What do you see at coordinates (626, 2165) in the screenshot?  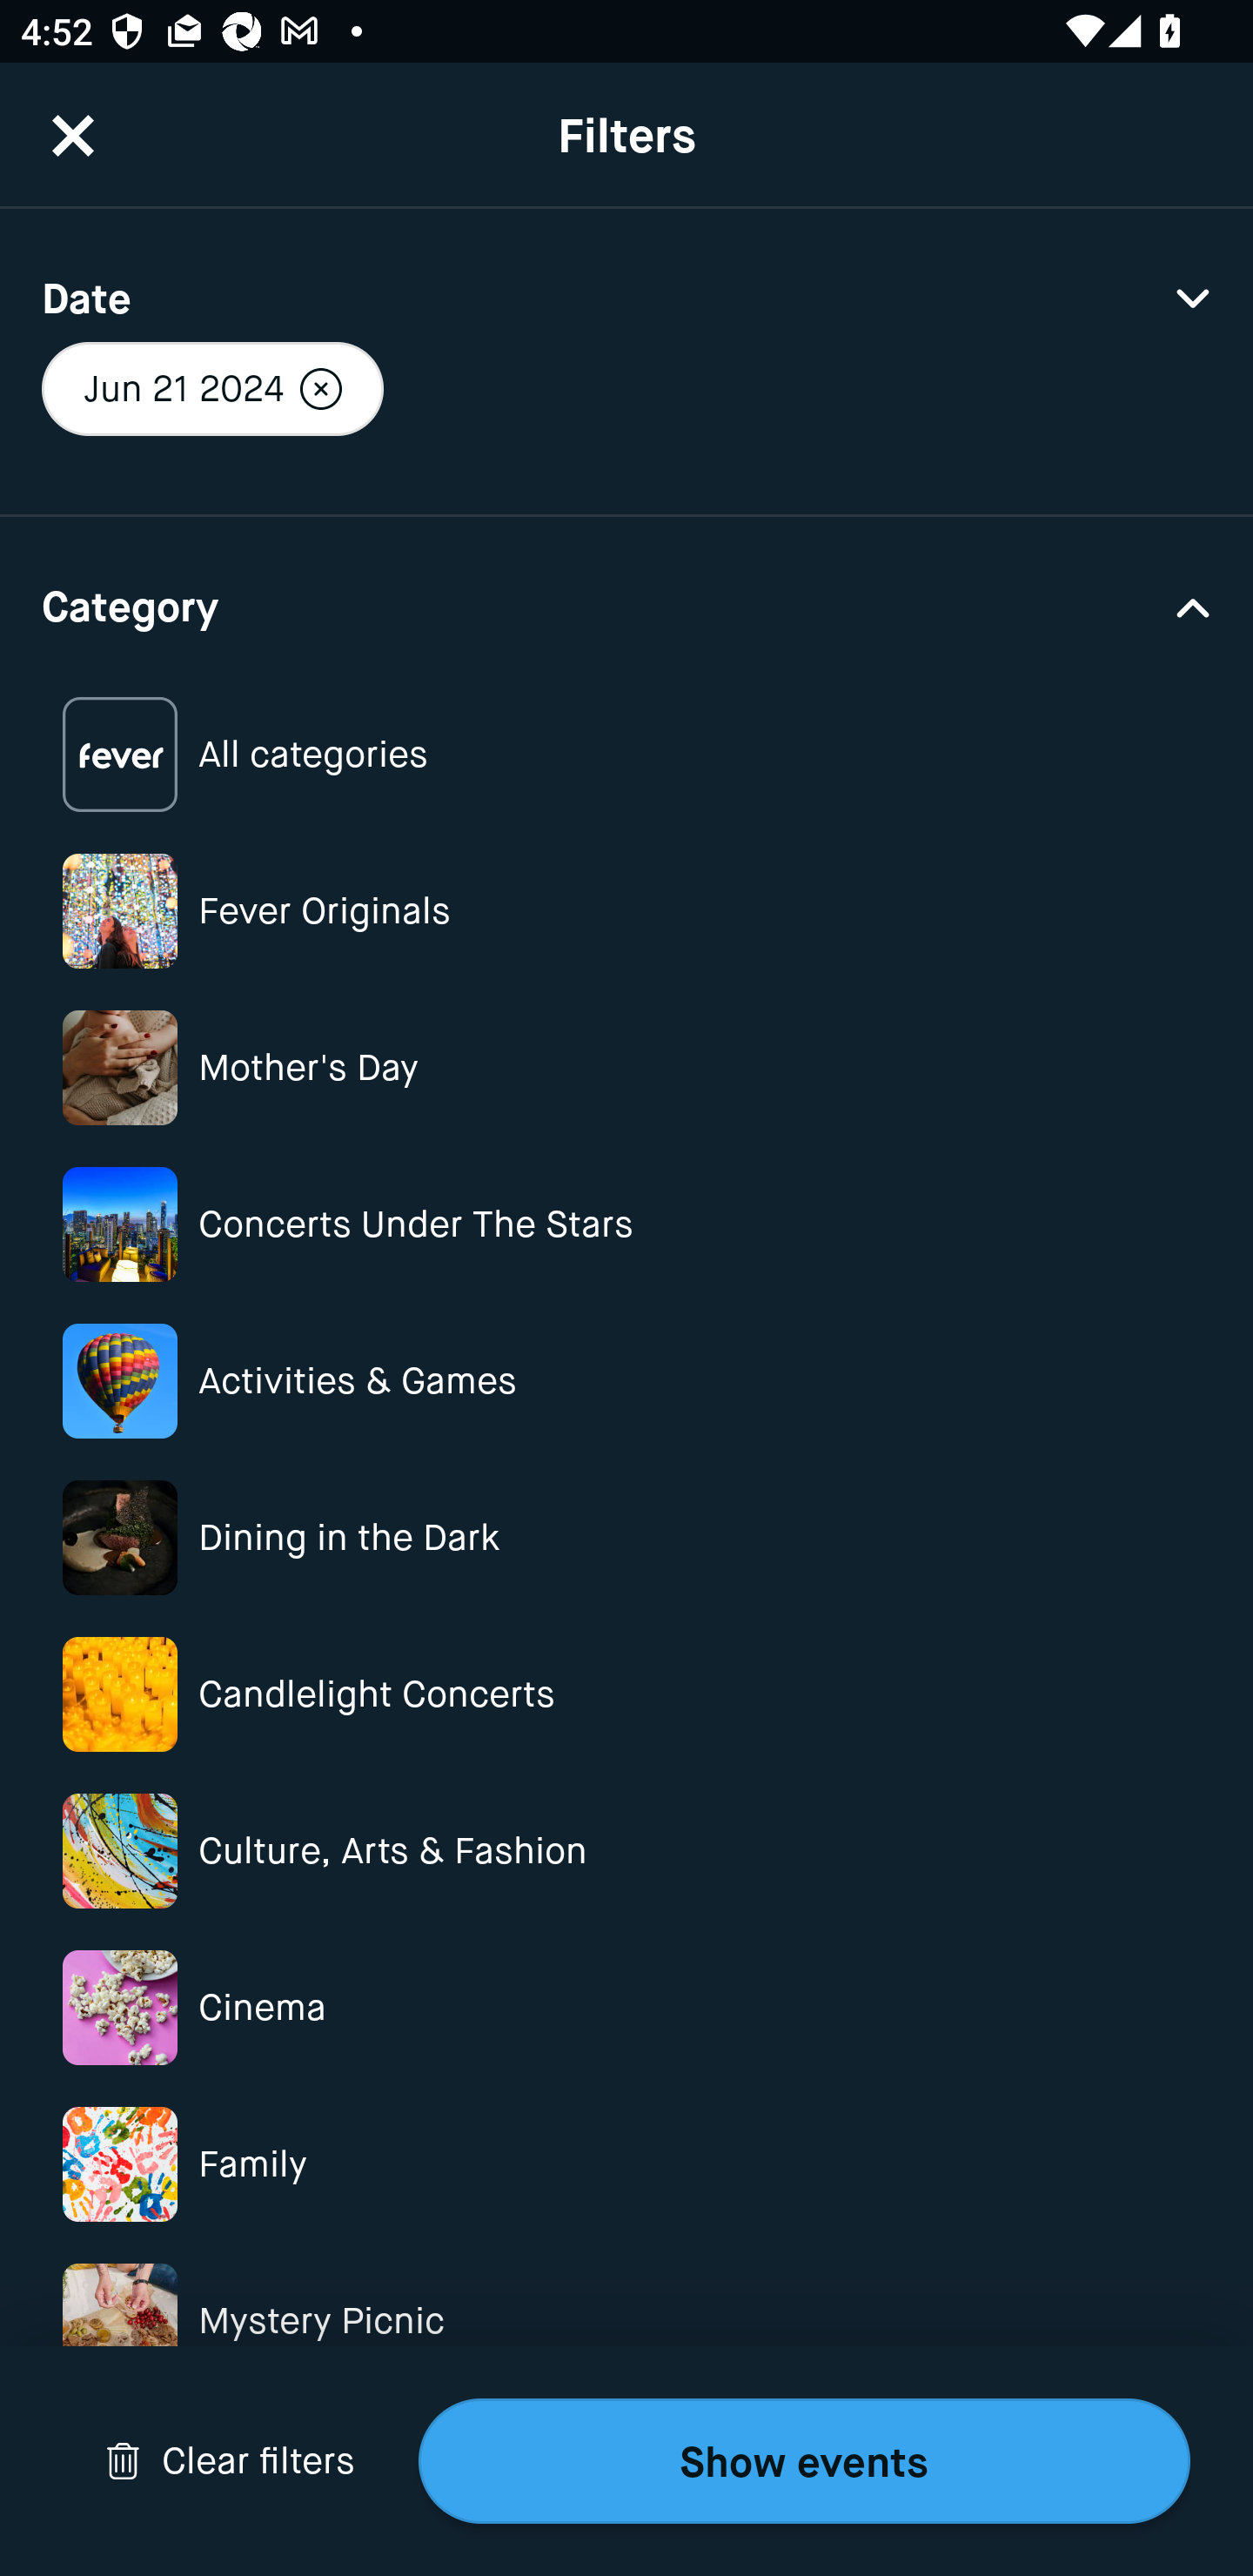 I see `Category Image Family` at bounding box center [626, 2165].